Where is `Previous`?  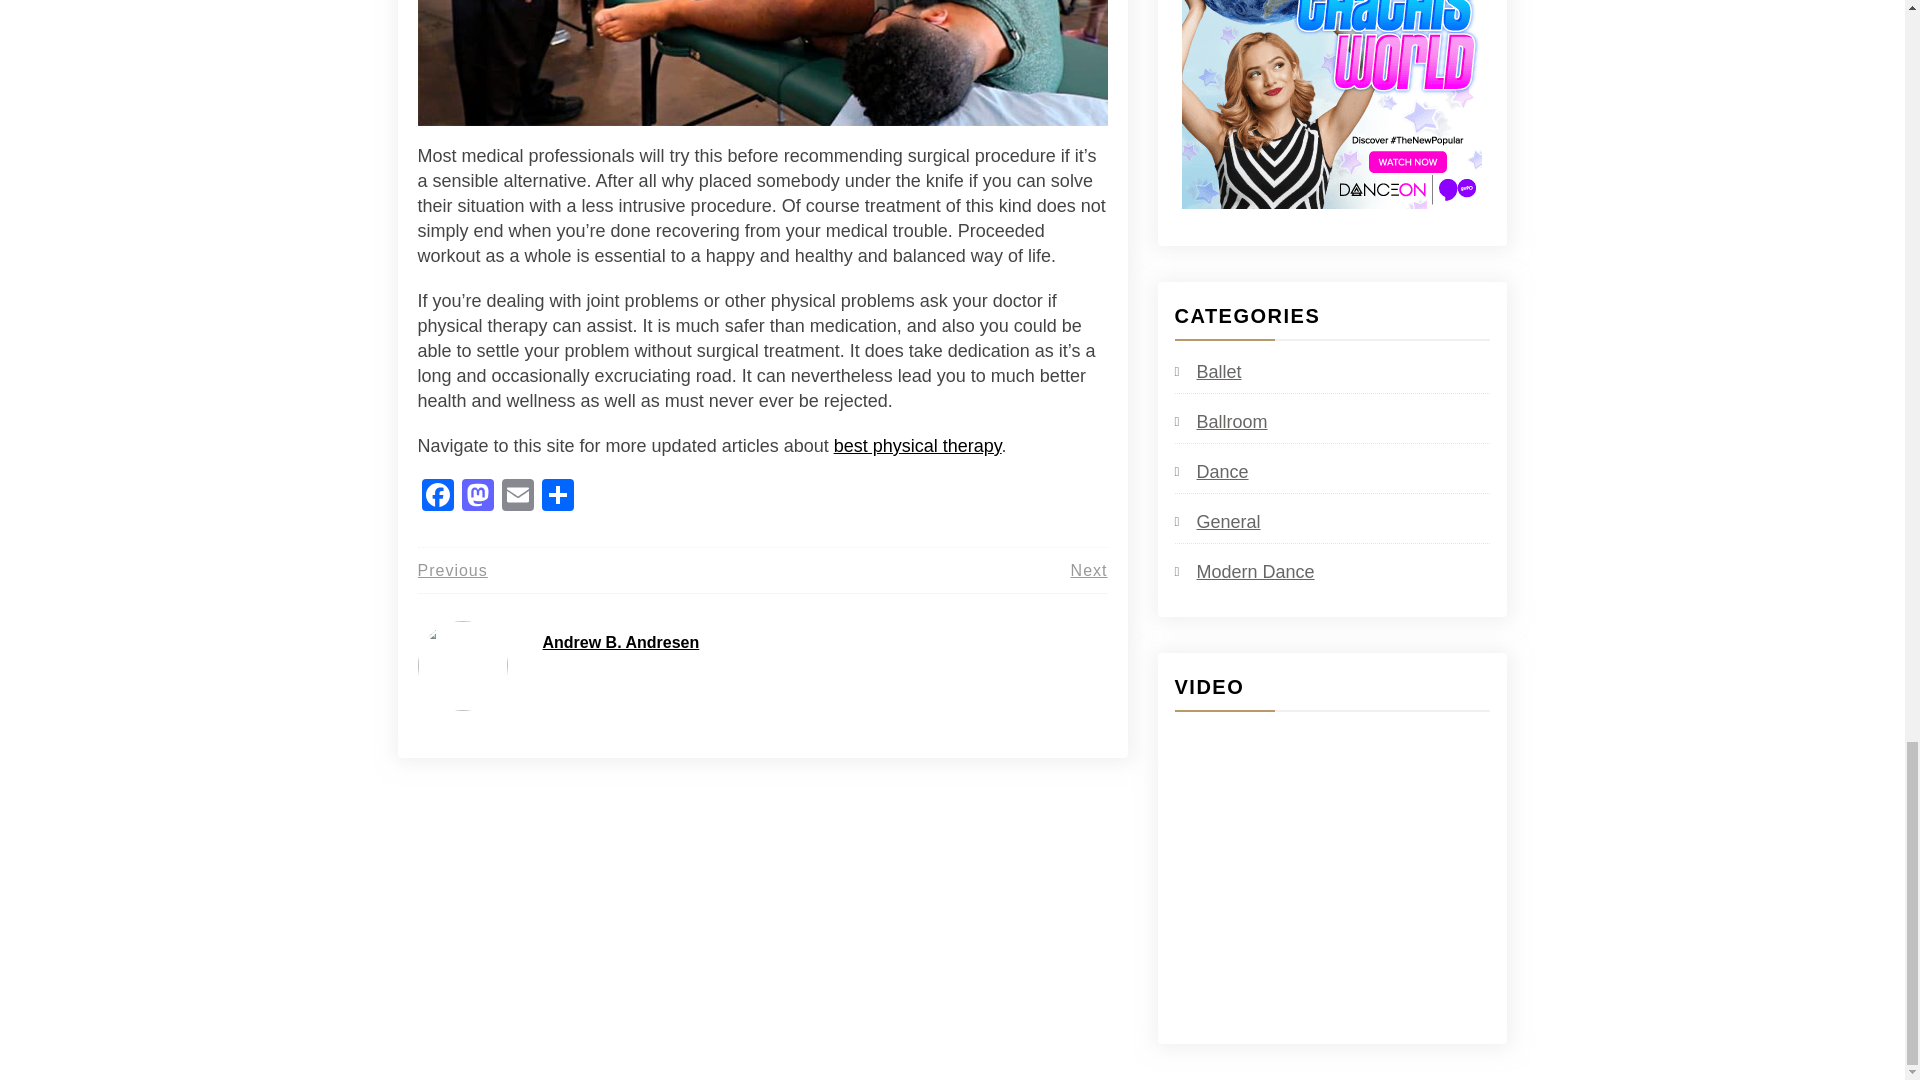
Previous is located at coordinates (452, 570).